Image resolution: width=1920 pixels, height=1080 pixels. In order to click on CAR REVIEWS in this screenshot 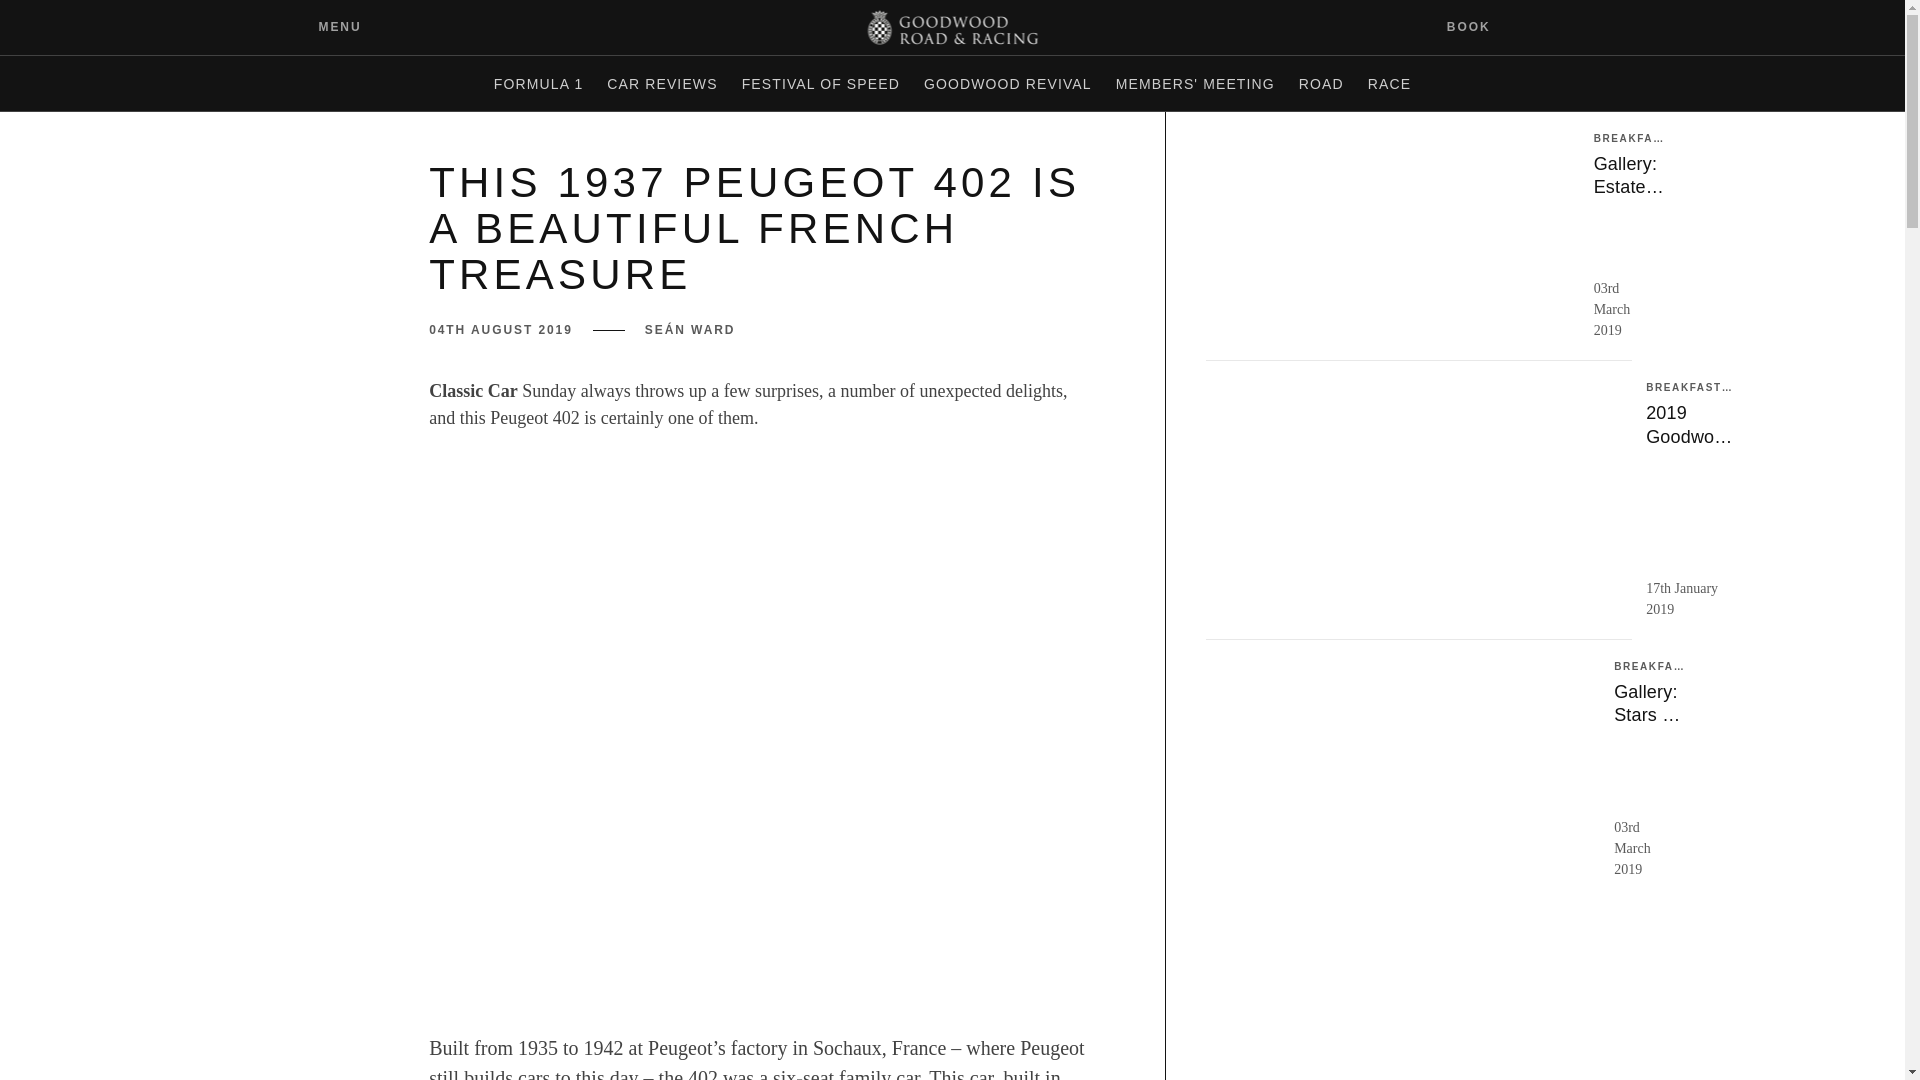, I will do `click(662, 84)`.